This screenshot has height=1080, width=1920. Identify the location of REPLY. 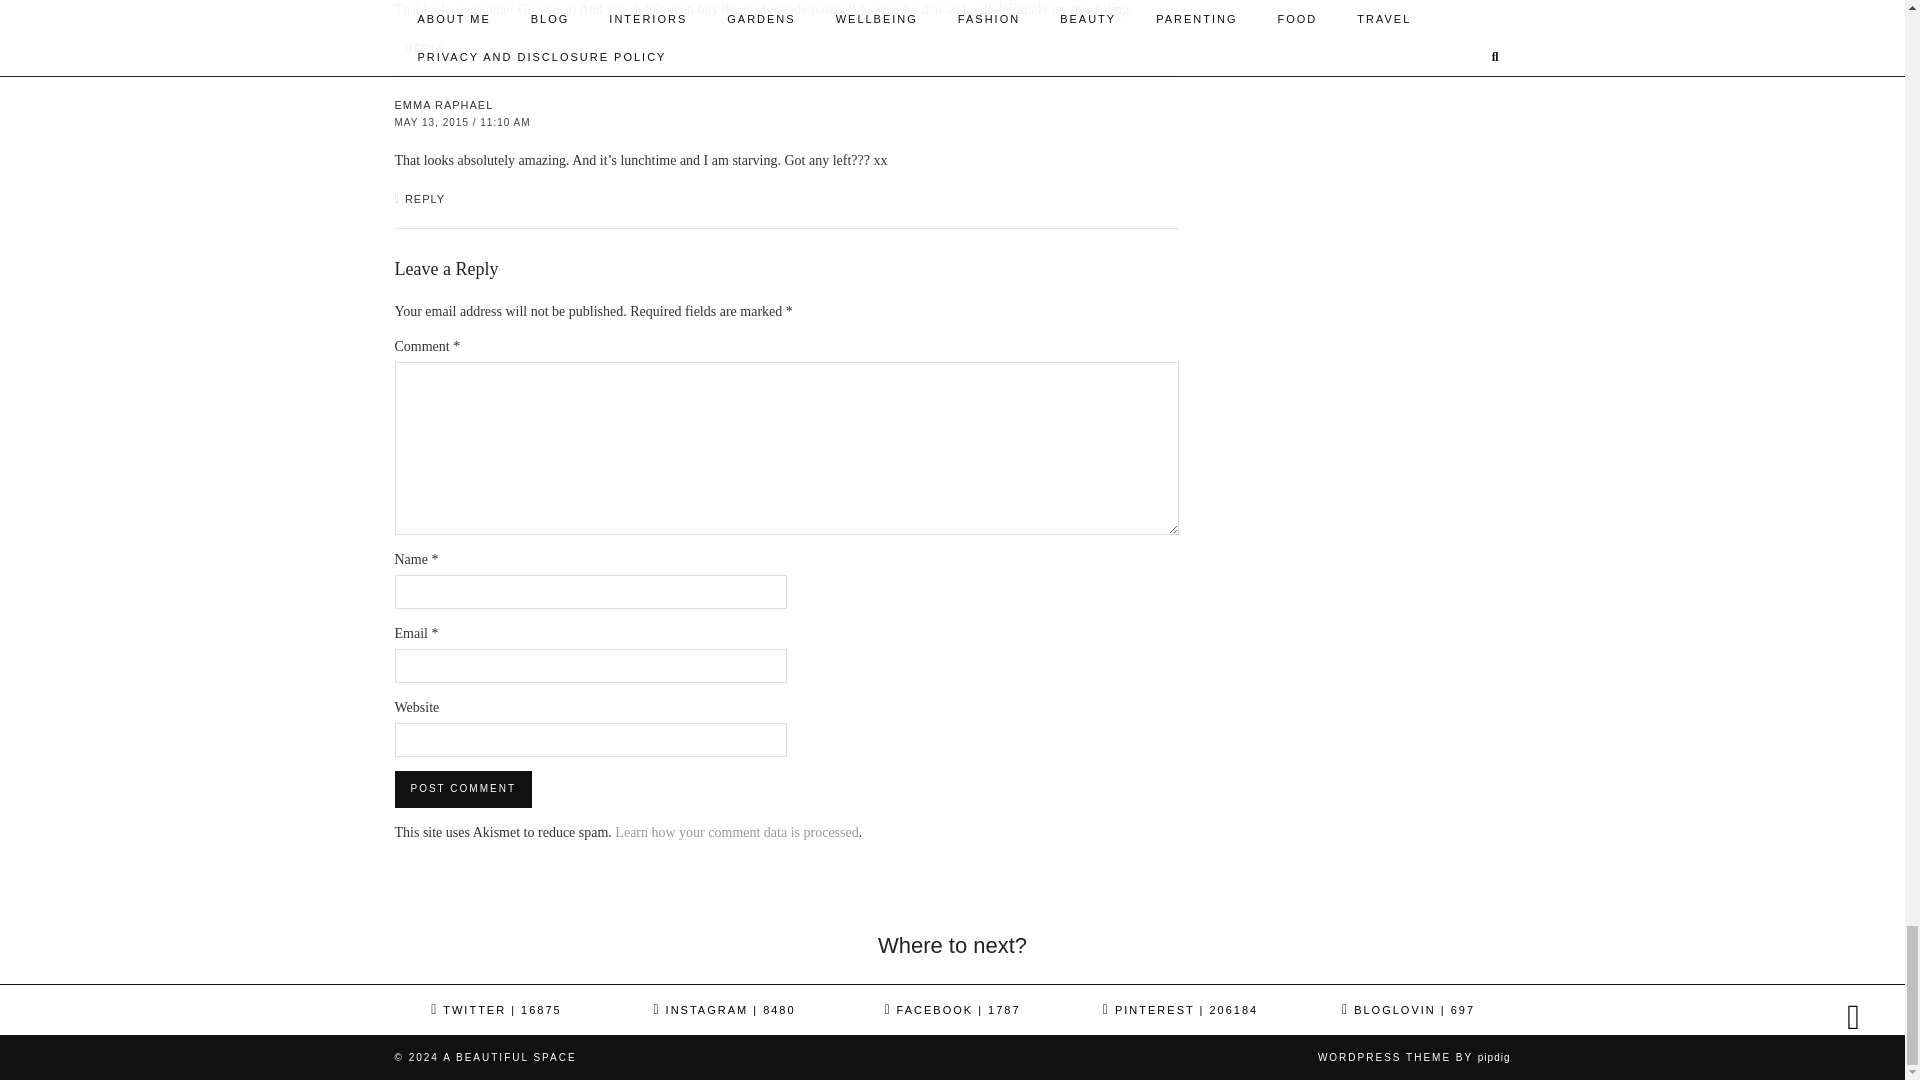
(425, 48).